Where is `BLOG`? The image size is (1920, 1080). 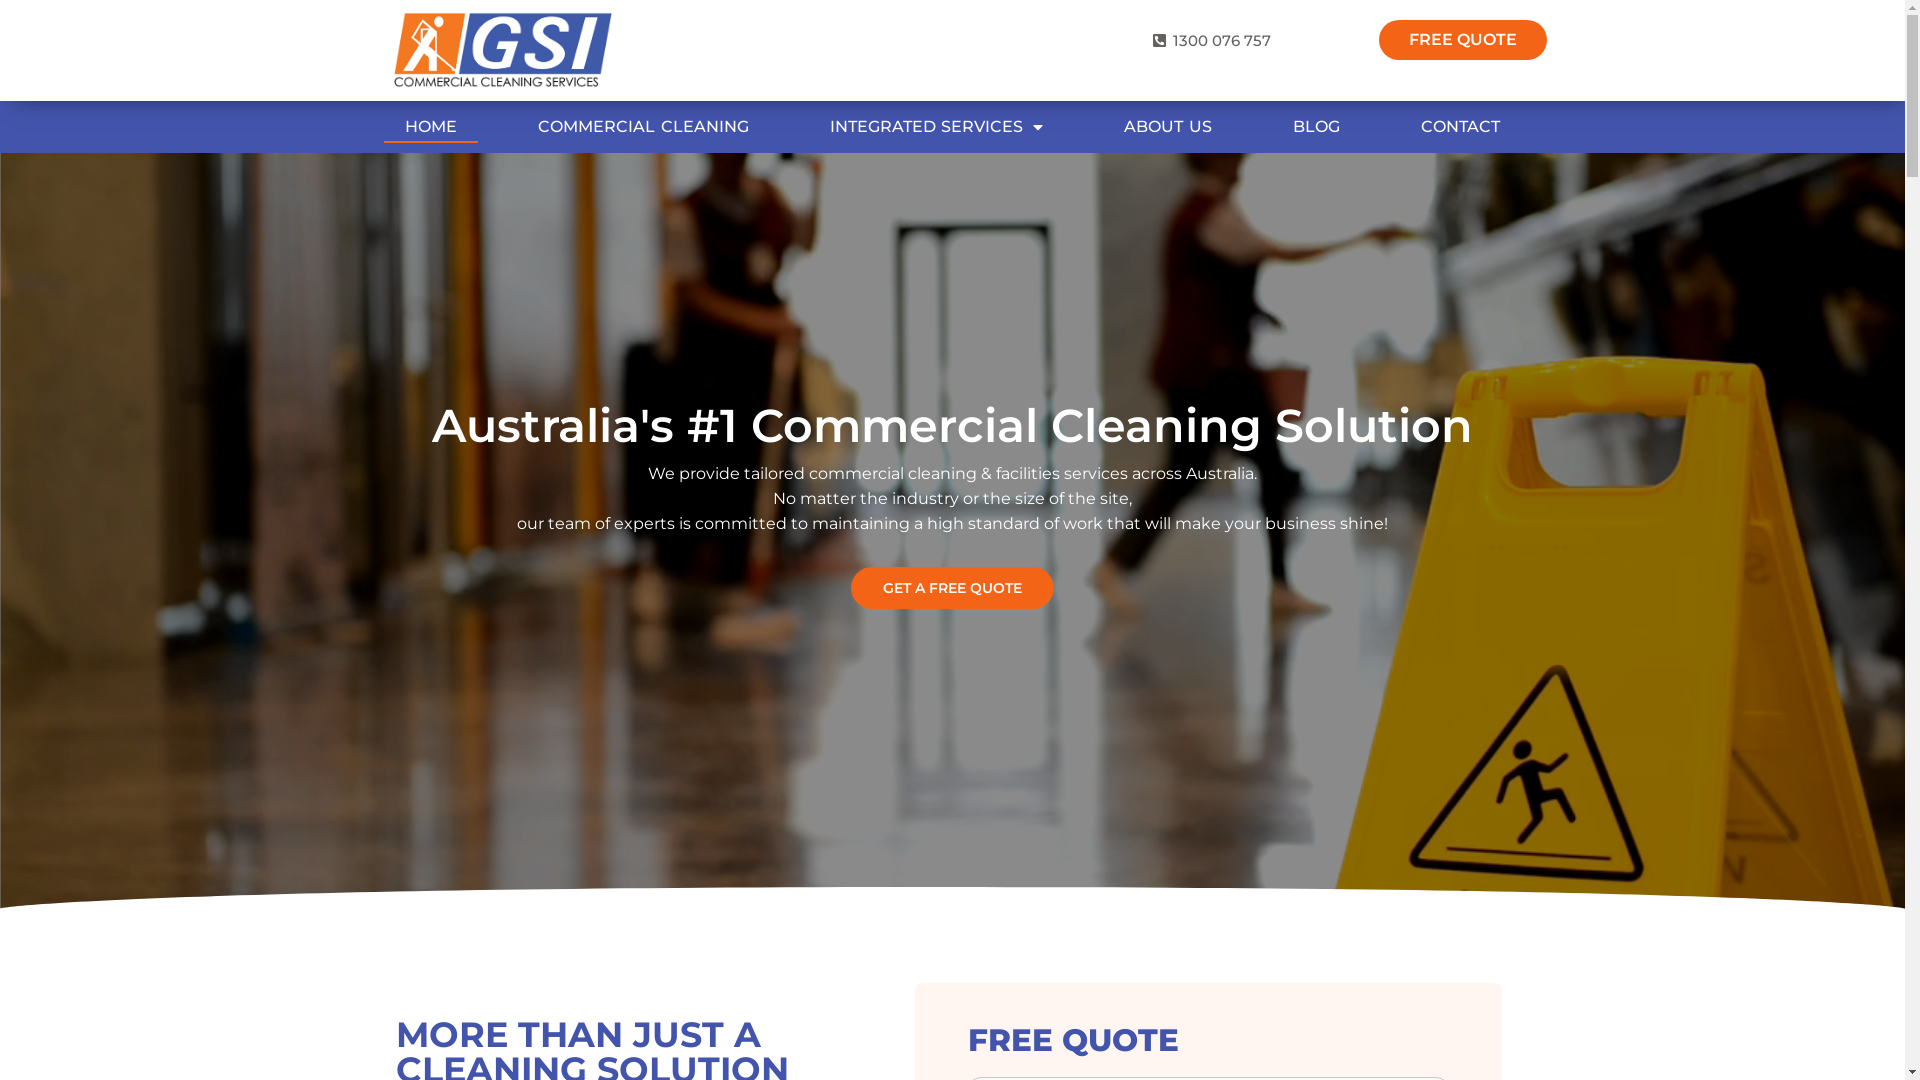 BLOG is located at coordinates (1316, 127).